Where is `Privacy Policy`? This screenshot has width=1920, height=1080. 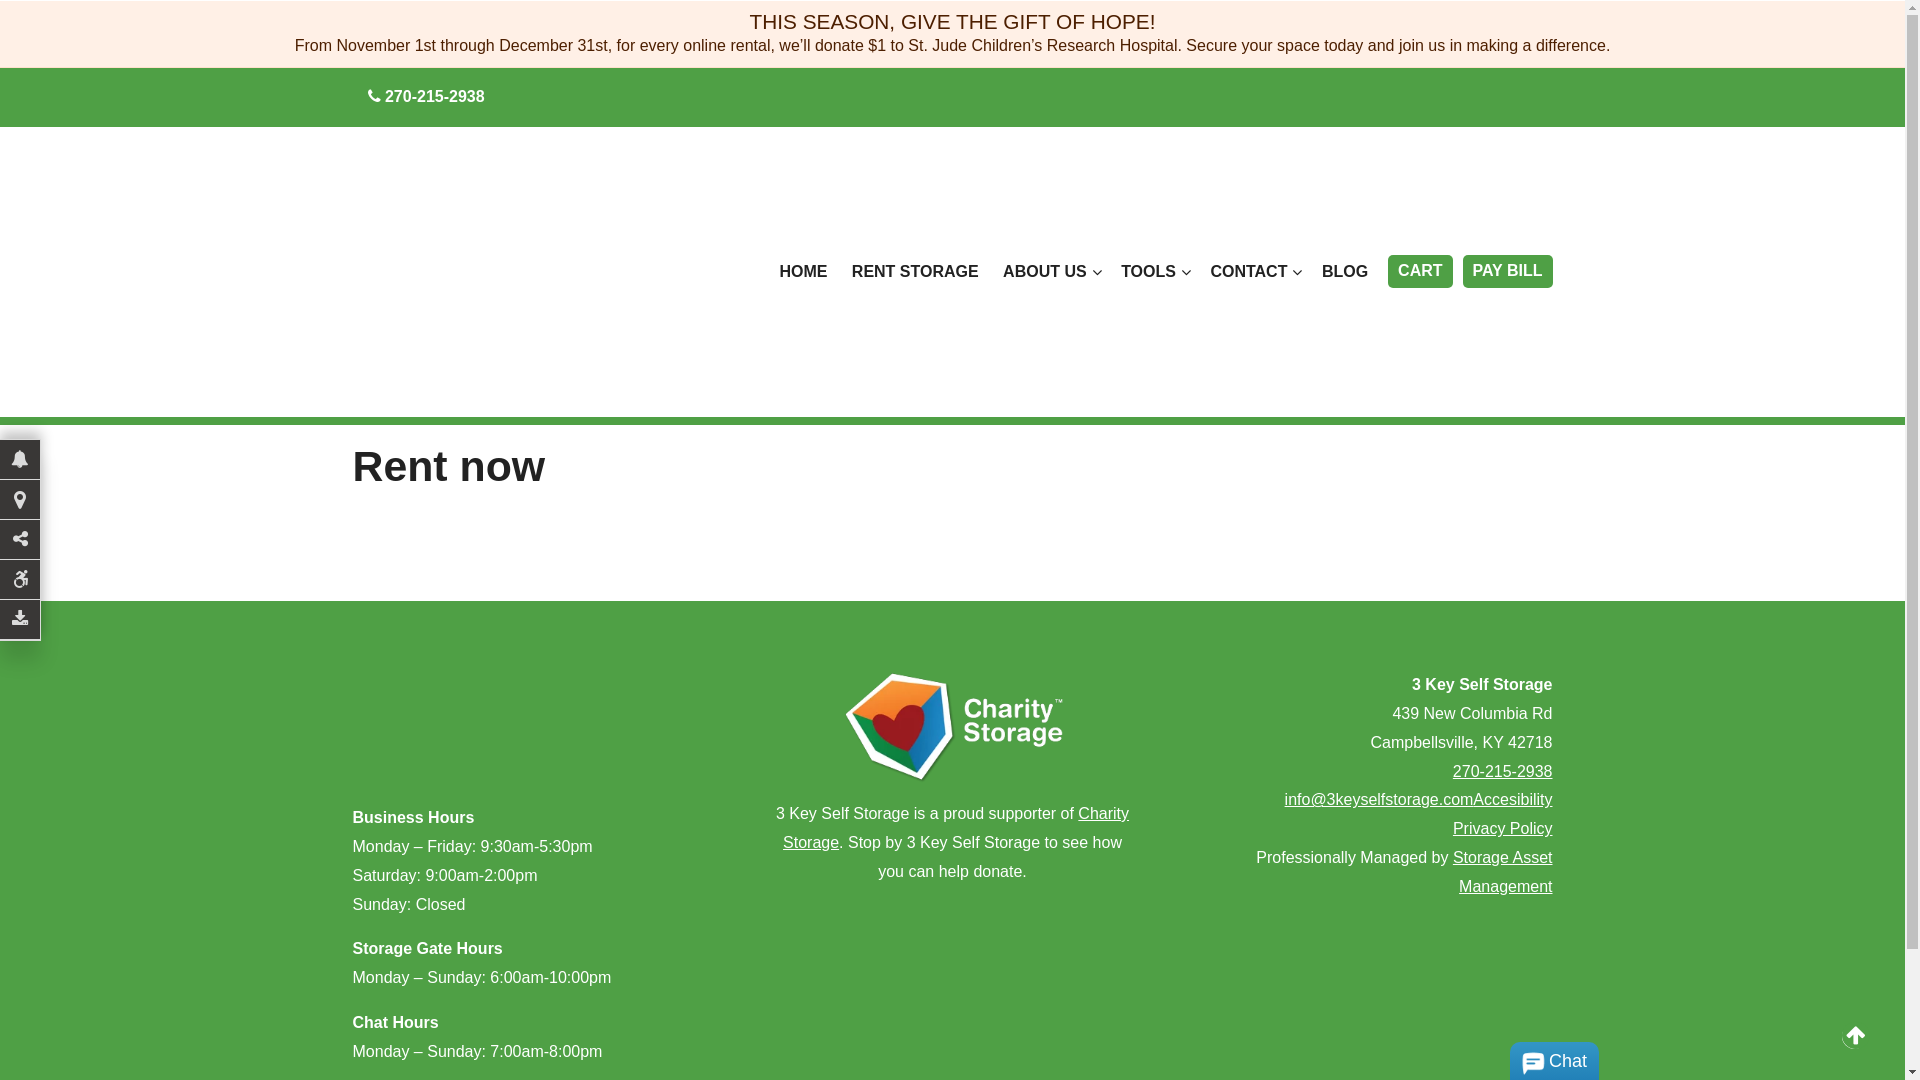
Privacy Policy is located at coordinates (1503, 828).